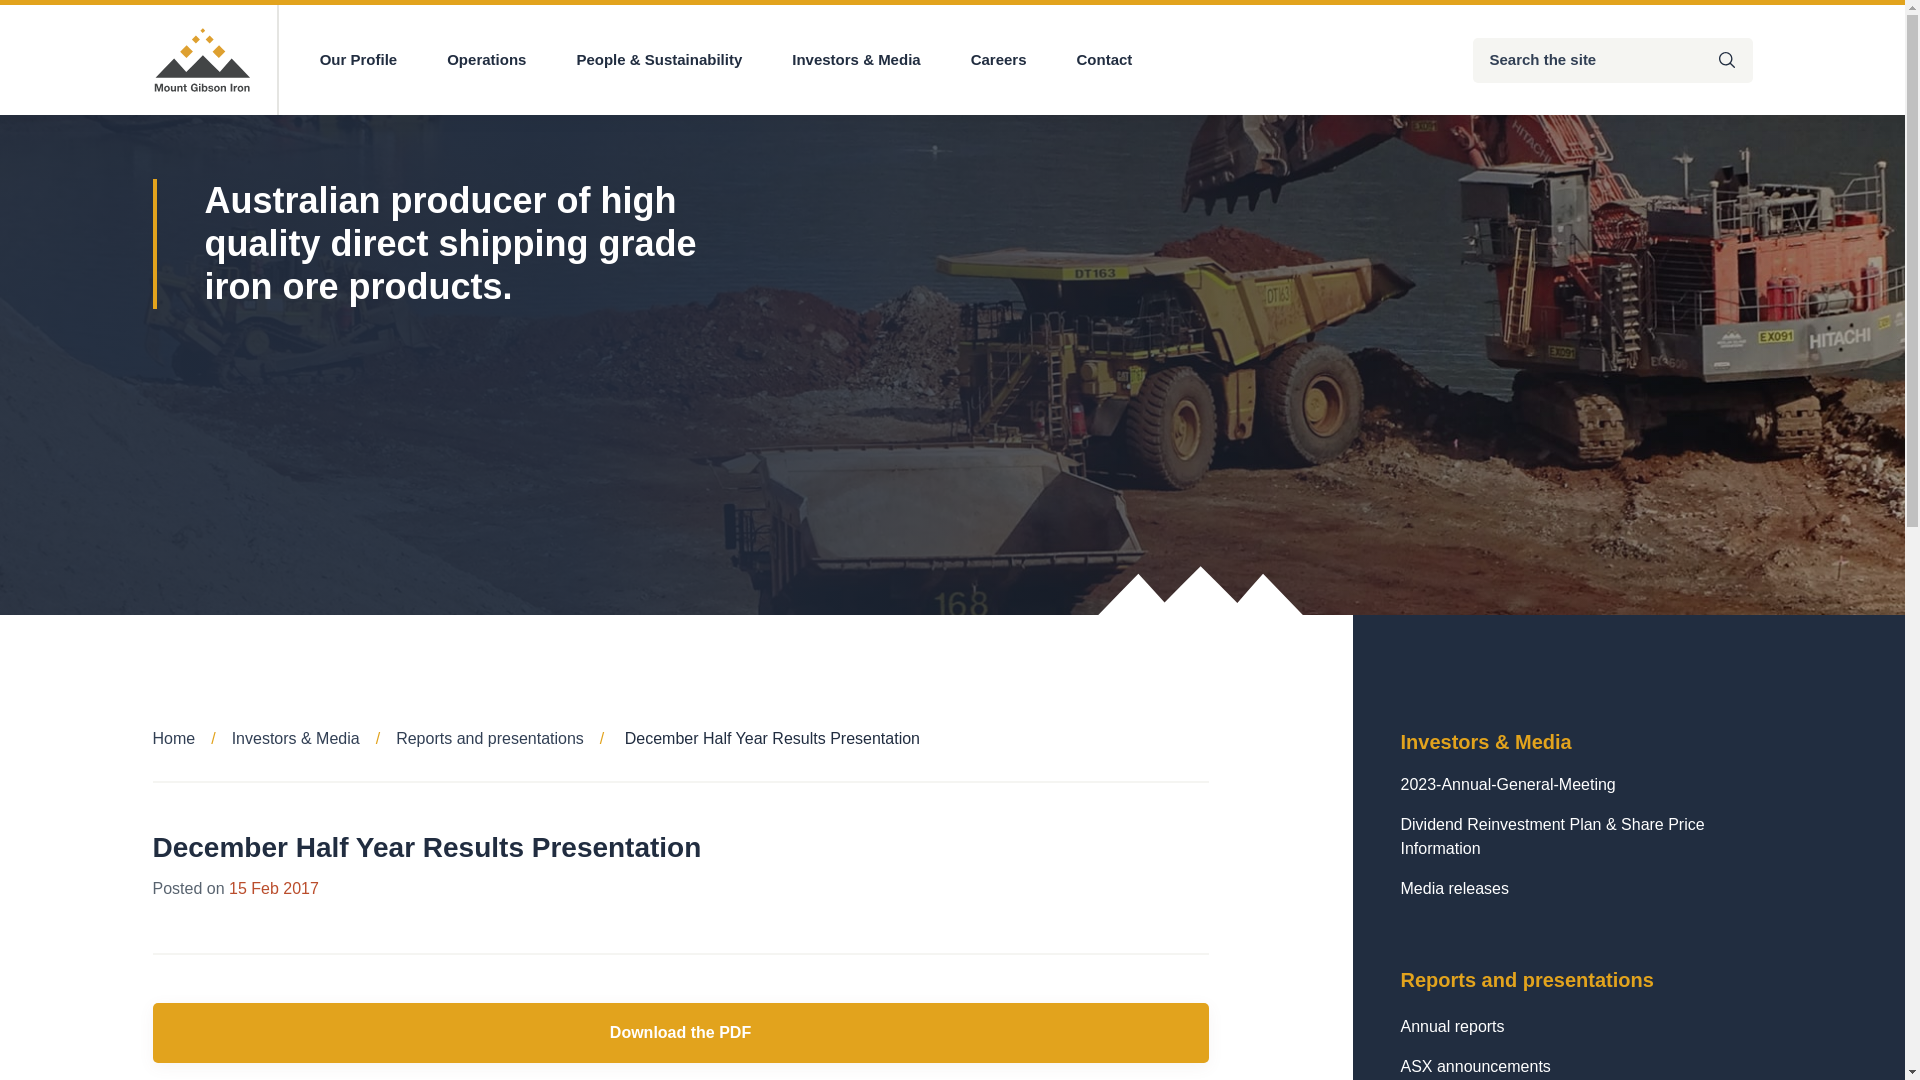  Describe the element at coordinates (192, 738) in the screenshot. I see `Home` at that location.